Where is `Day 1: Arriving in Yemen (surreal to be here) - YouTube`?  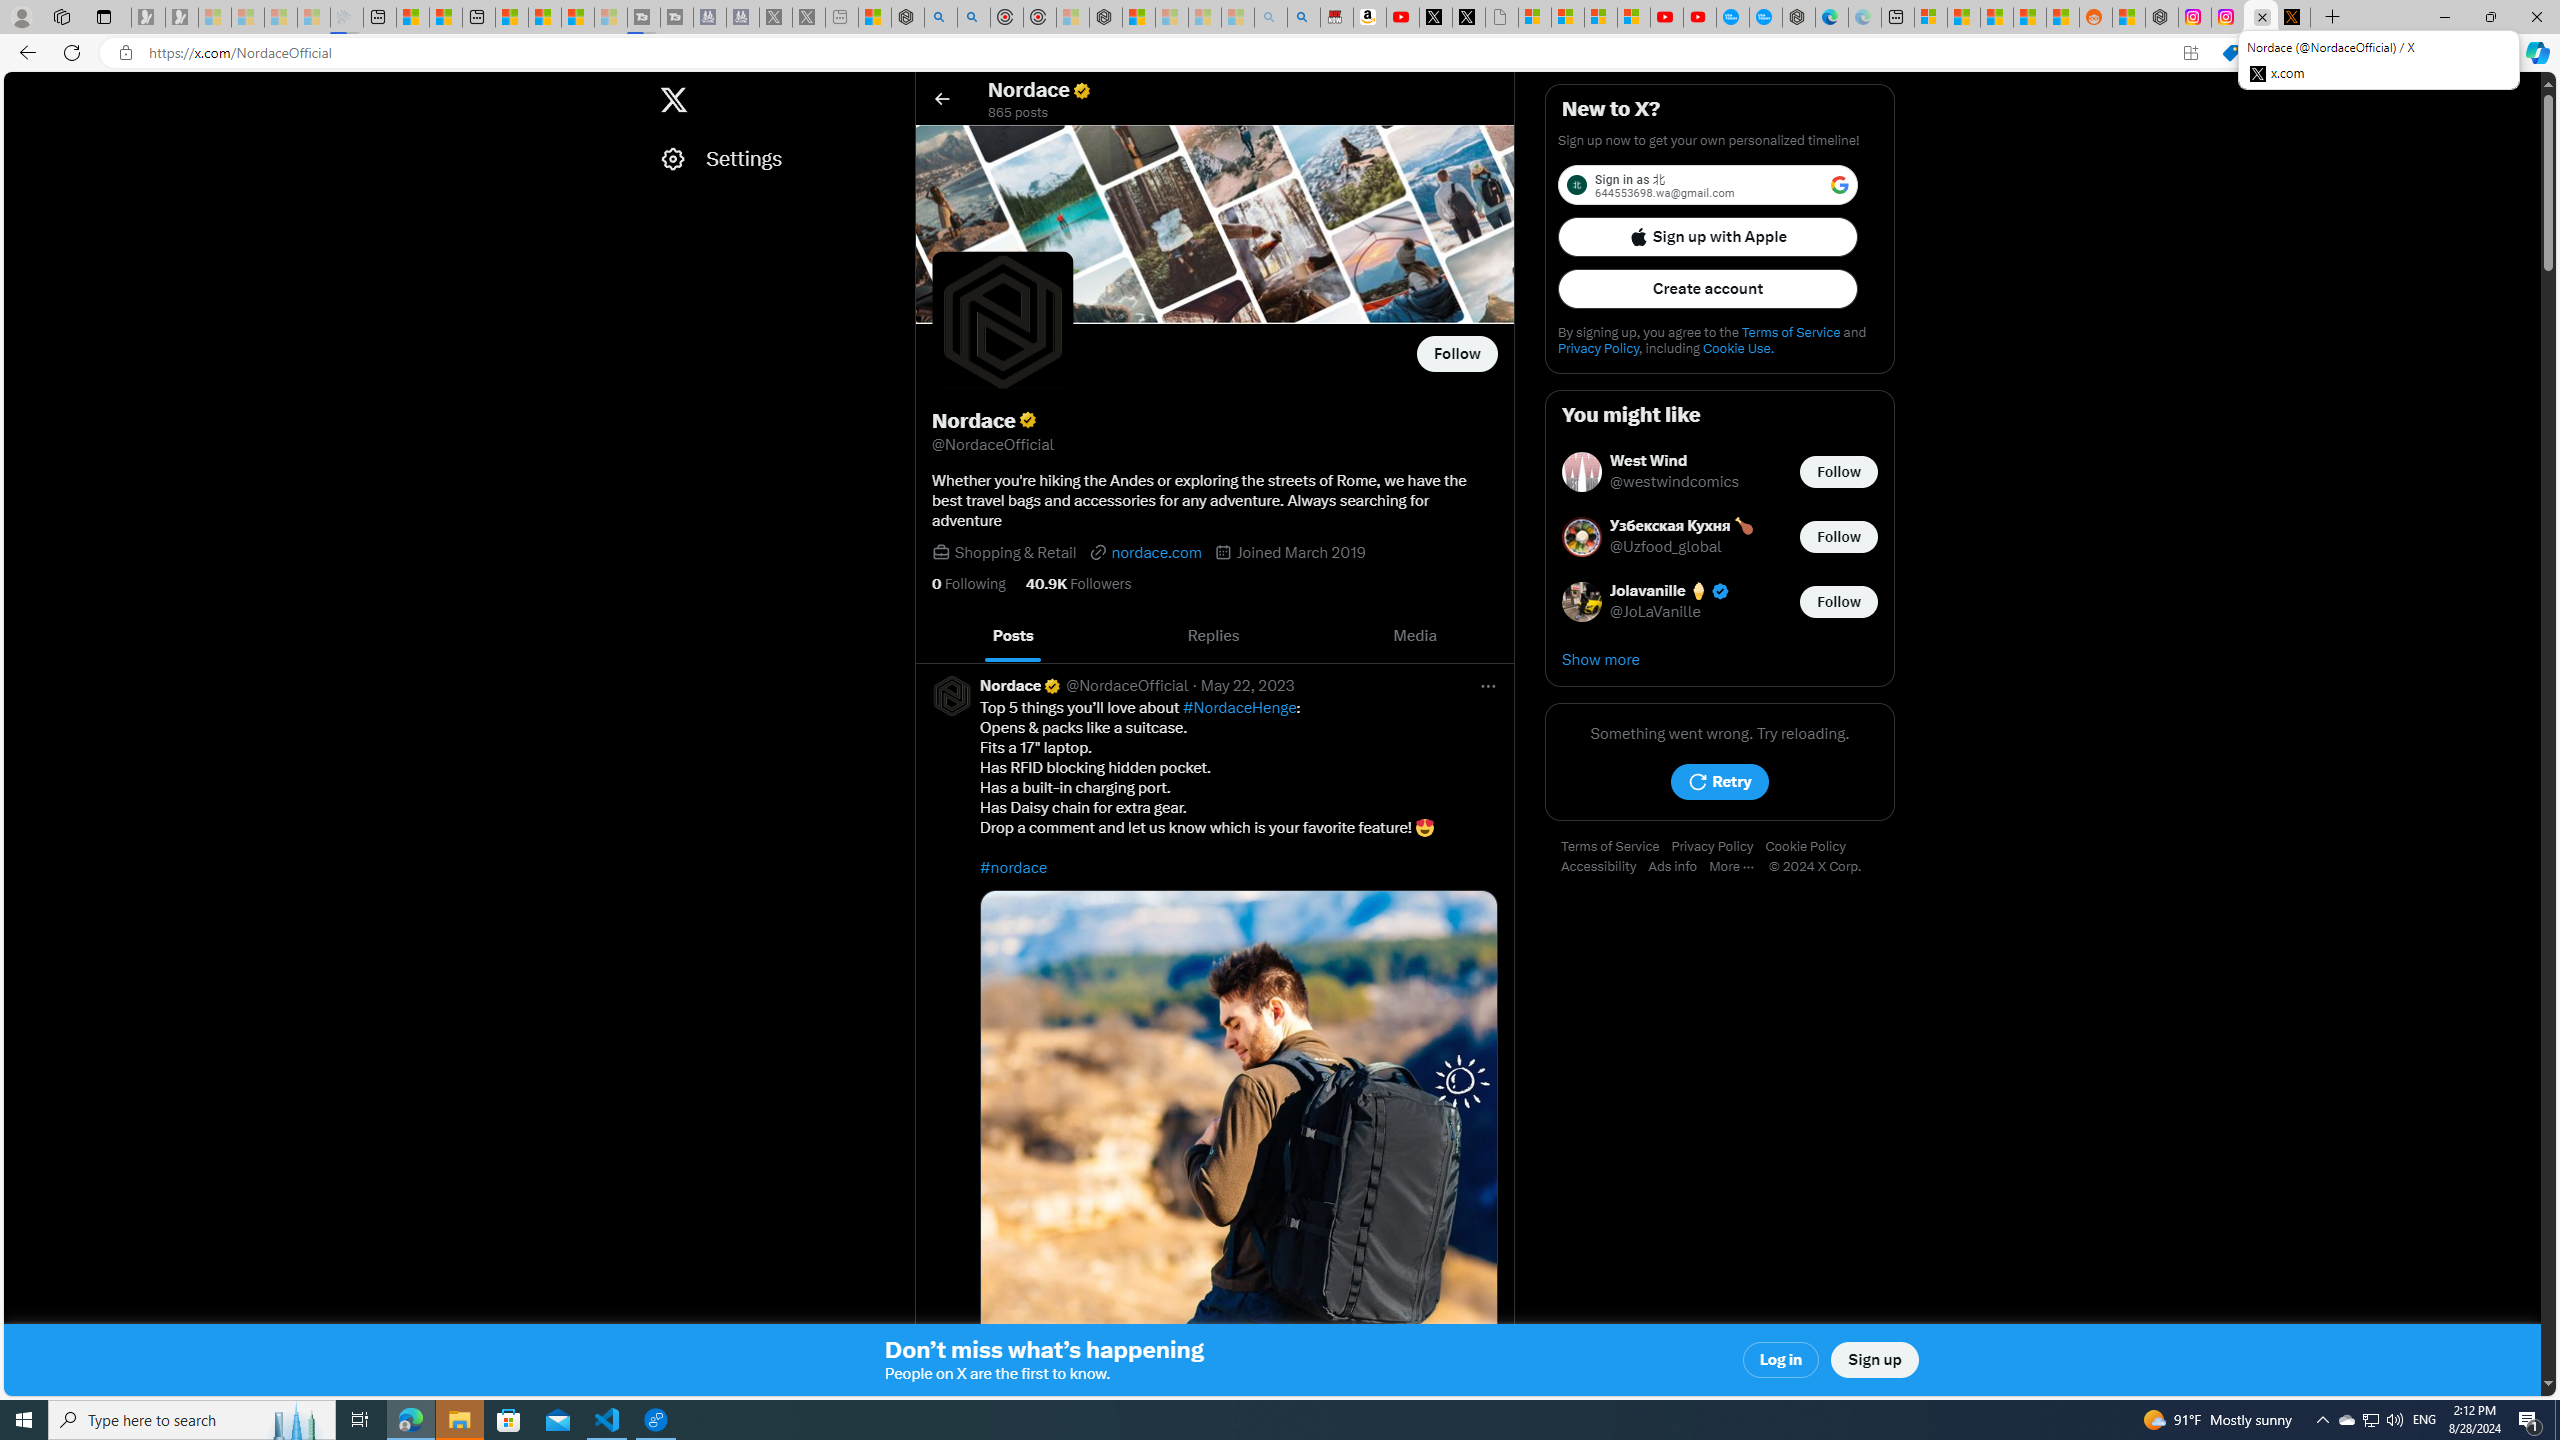 Day 1: Arriving in Yemen (surreal to be here) - YouTube is located at coordinates (1402, 17).